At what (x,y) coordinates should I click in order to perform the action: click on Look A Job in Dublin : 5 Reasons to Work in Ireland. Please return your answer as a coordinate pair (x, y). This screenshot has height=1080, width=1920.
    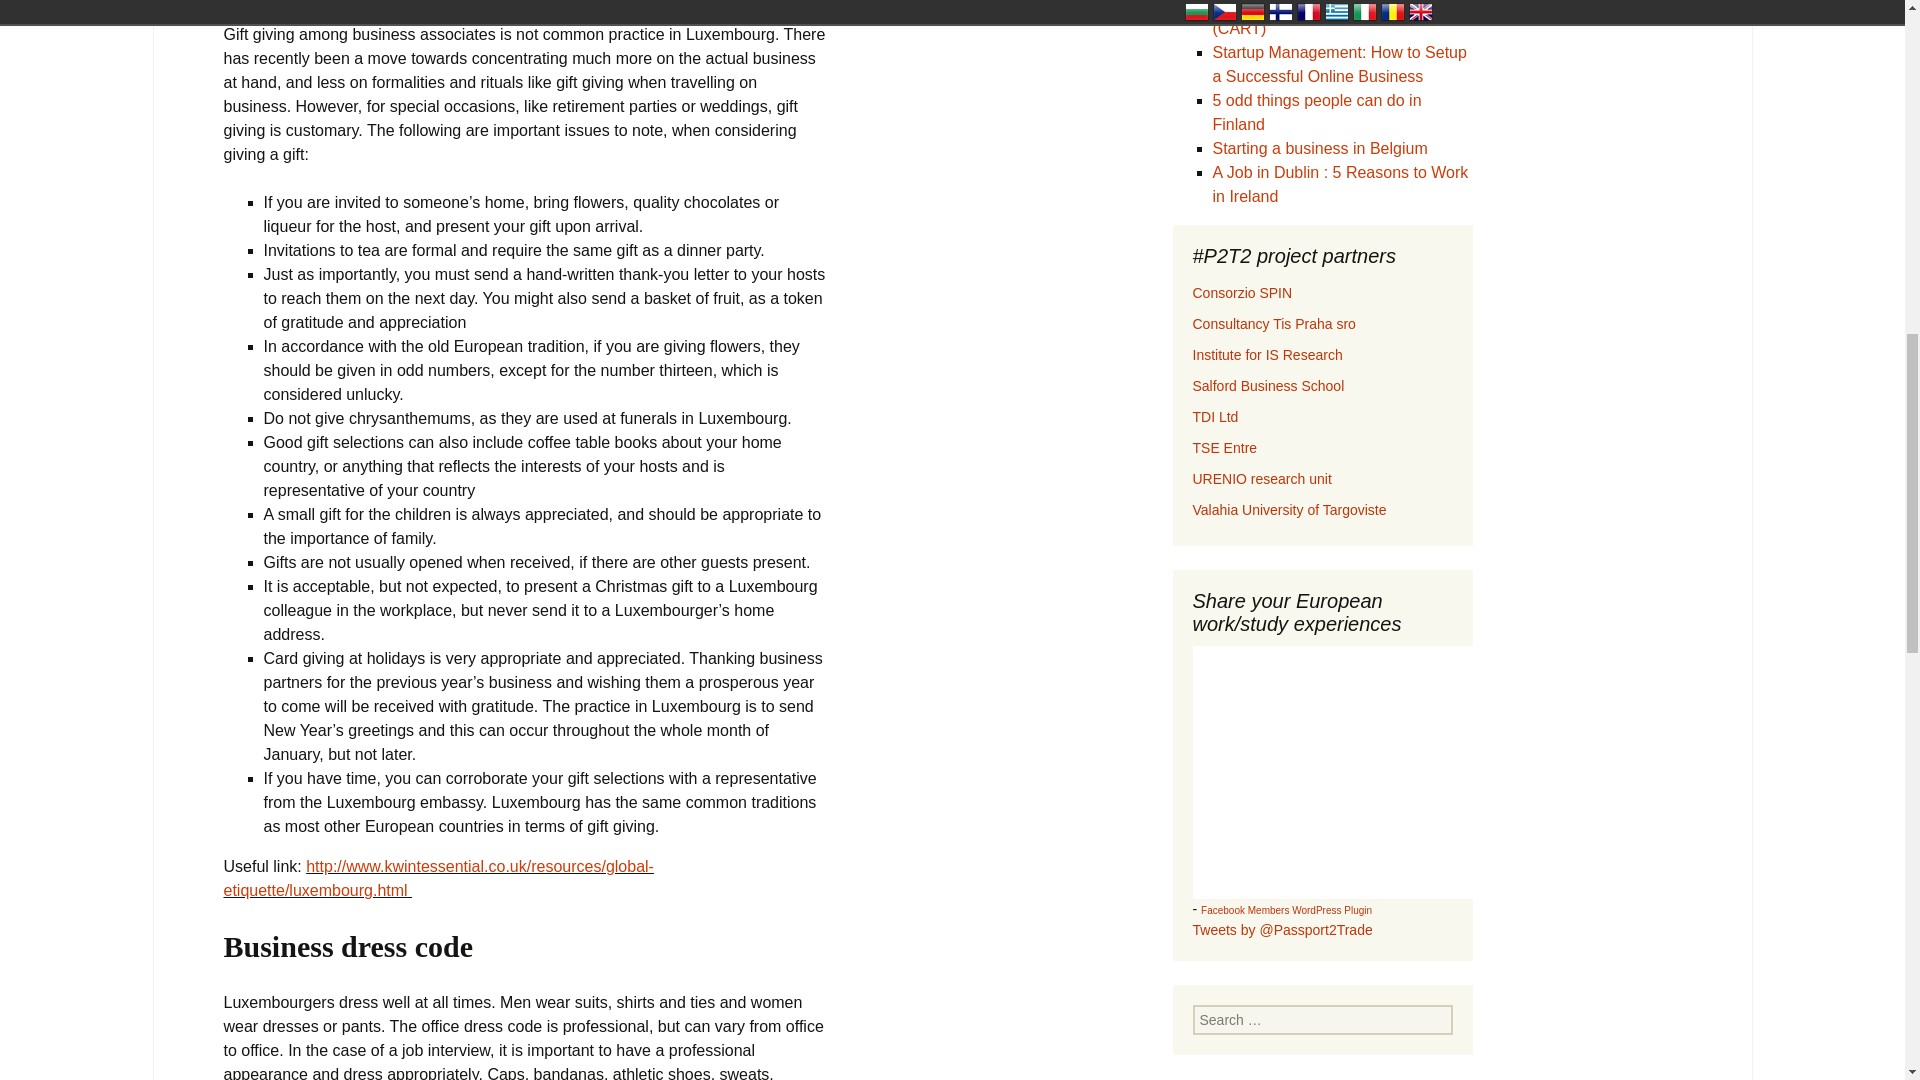
    Looking at the image, I should click on (1340, 184).